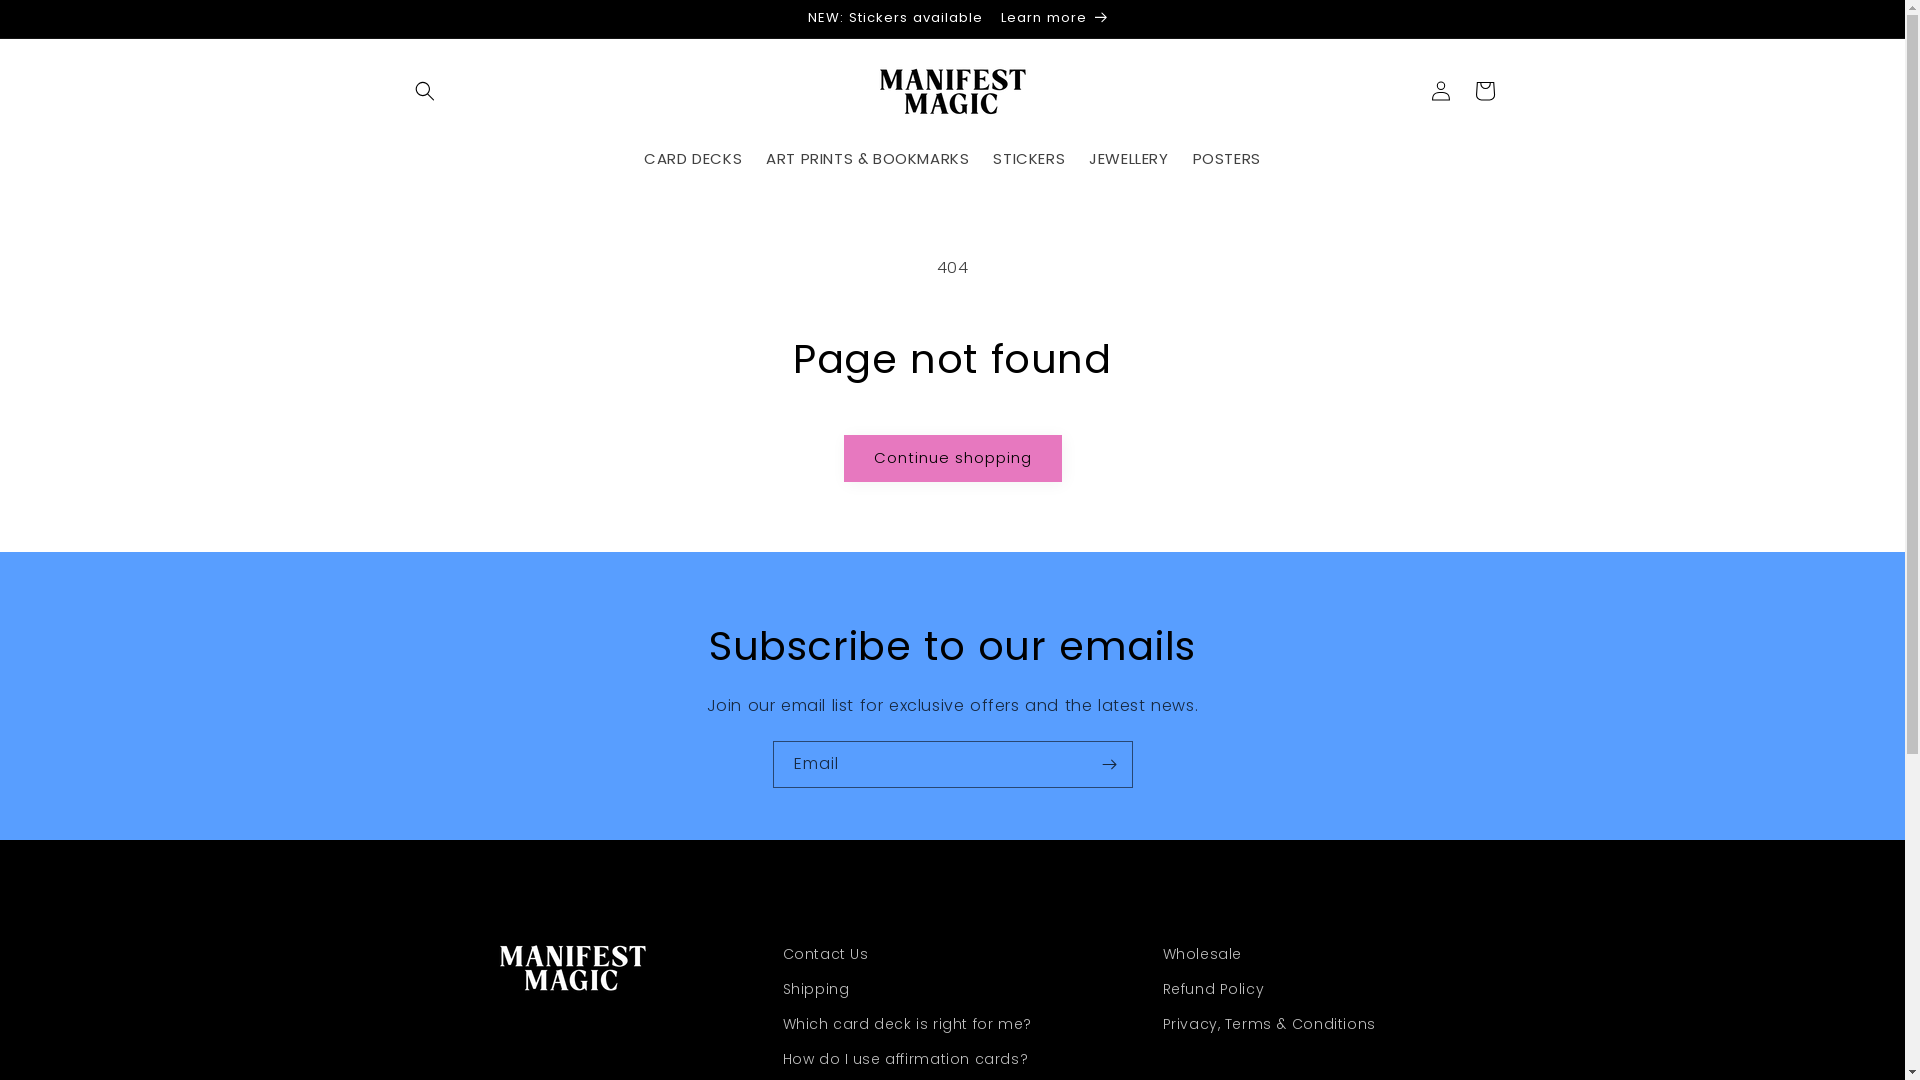  I want to click on Log in, so click(1440, 90).